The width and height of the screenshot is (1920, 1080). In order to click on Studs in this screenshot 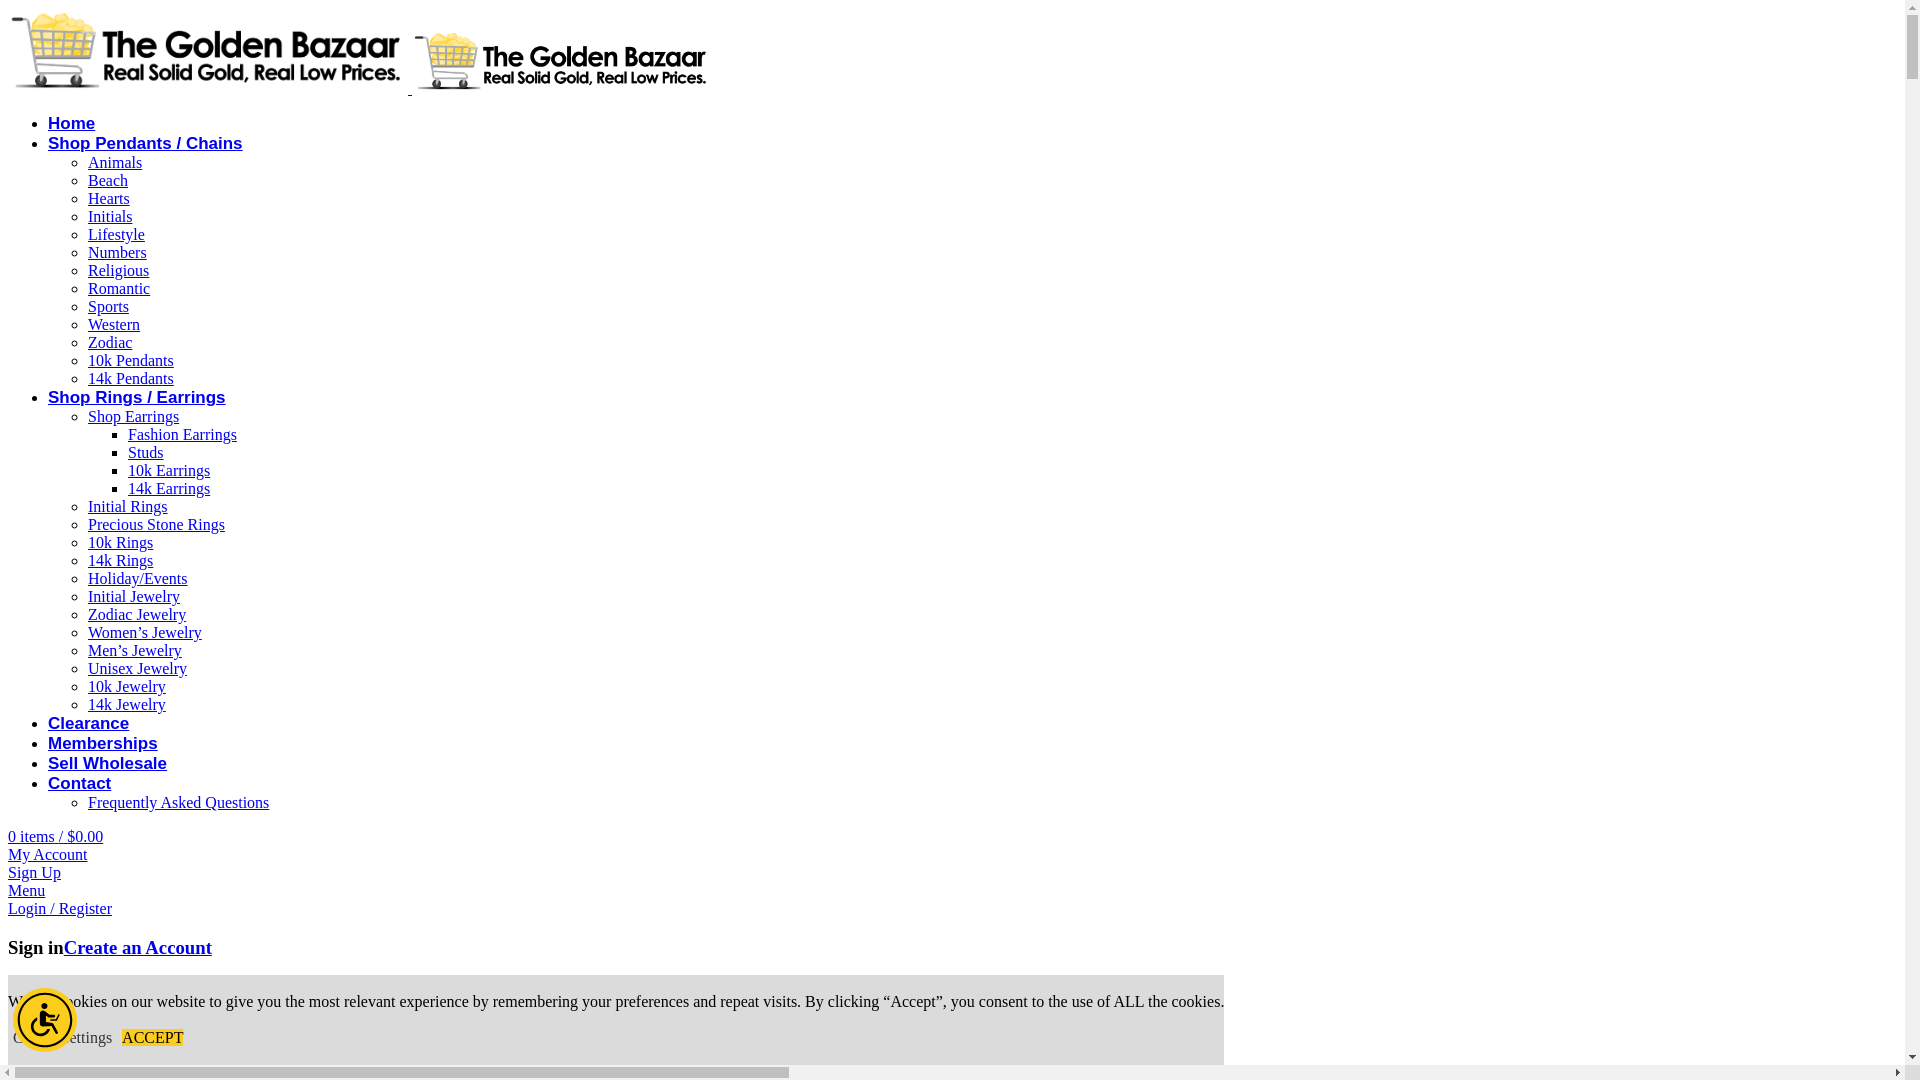, I will do `click(146, 452)`.